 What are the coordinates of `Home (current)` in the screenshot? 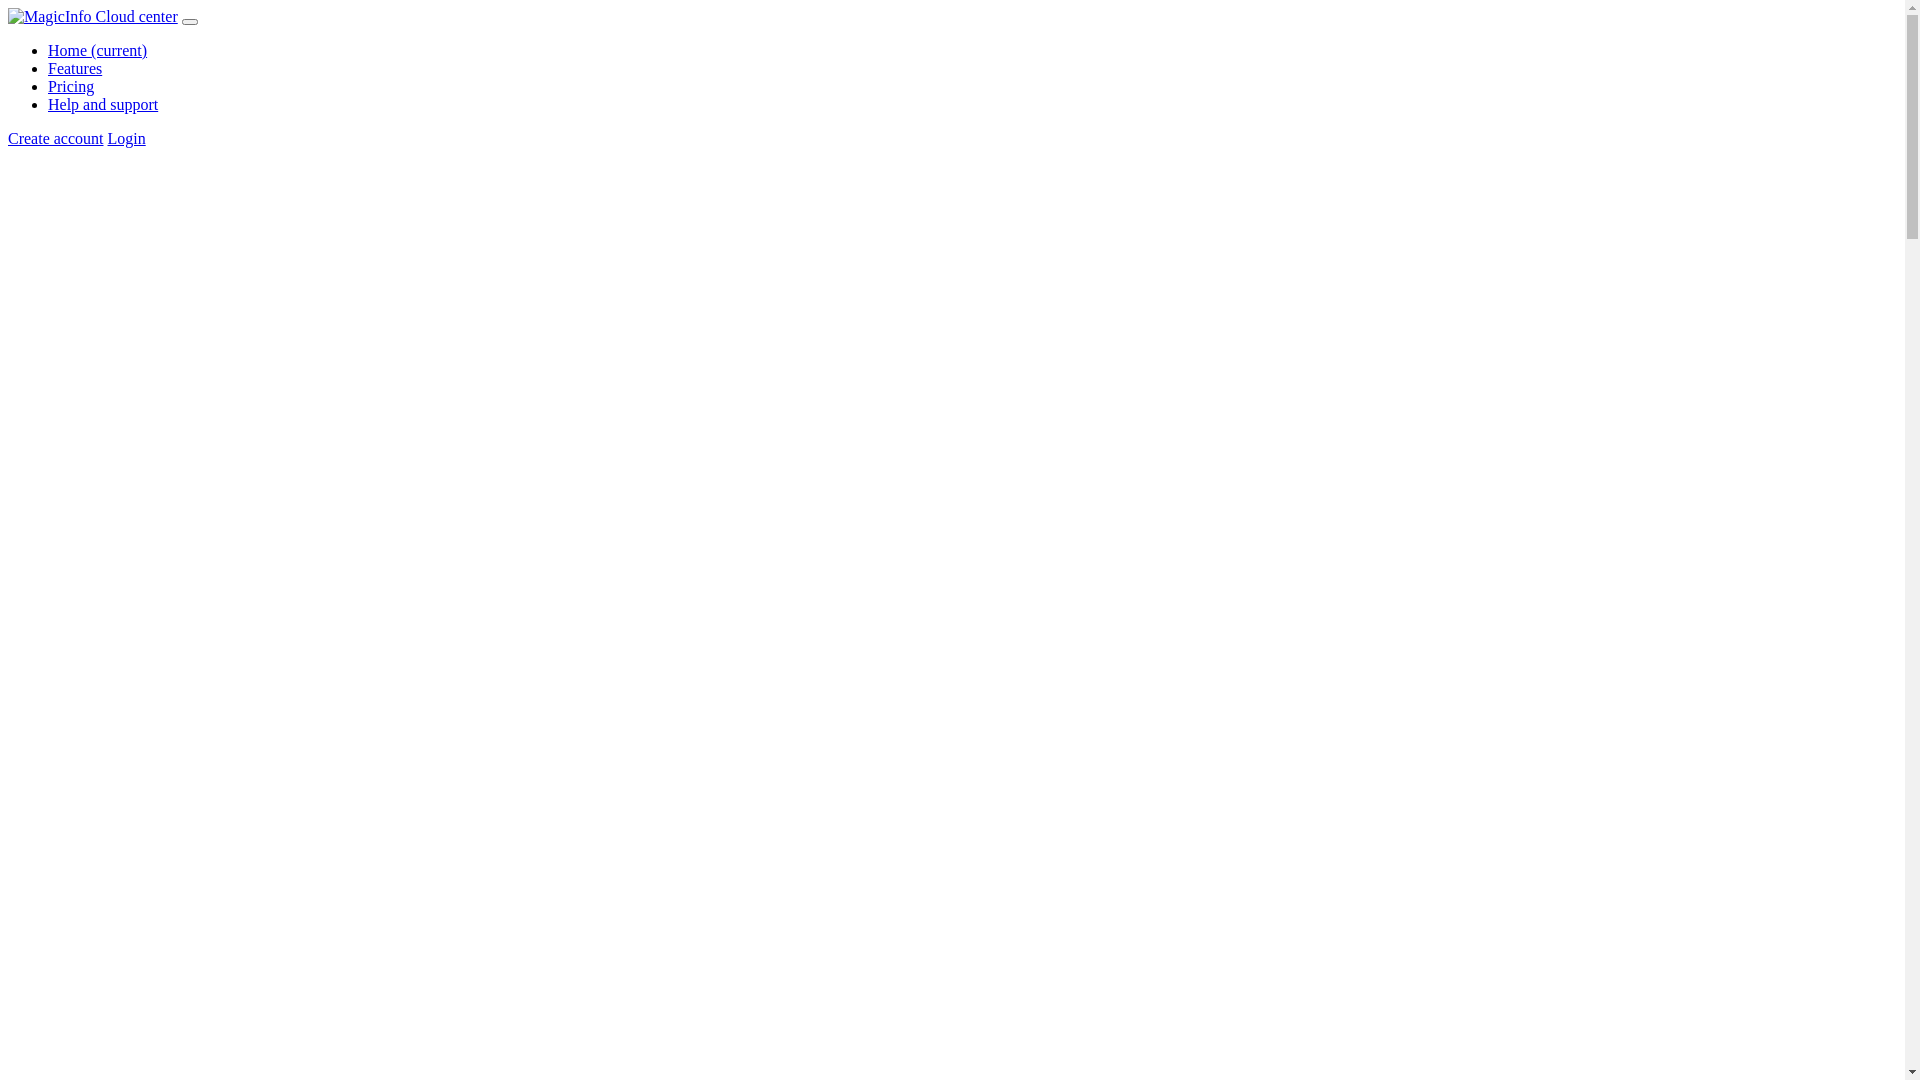 It's located at (98, 50).